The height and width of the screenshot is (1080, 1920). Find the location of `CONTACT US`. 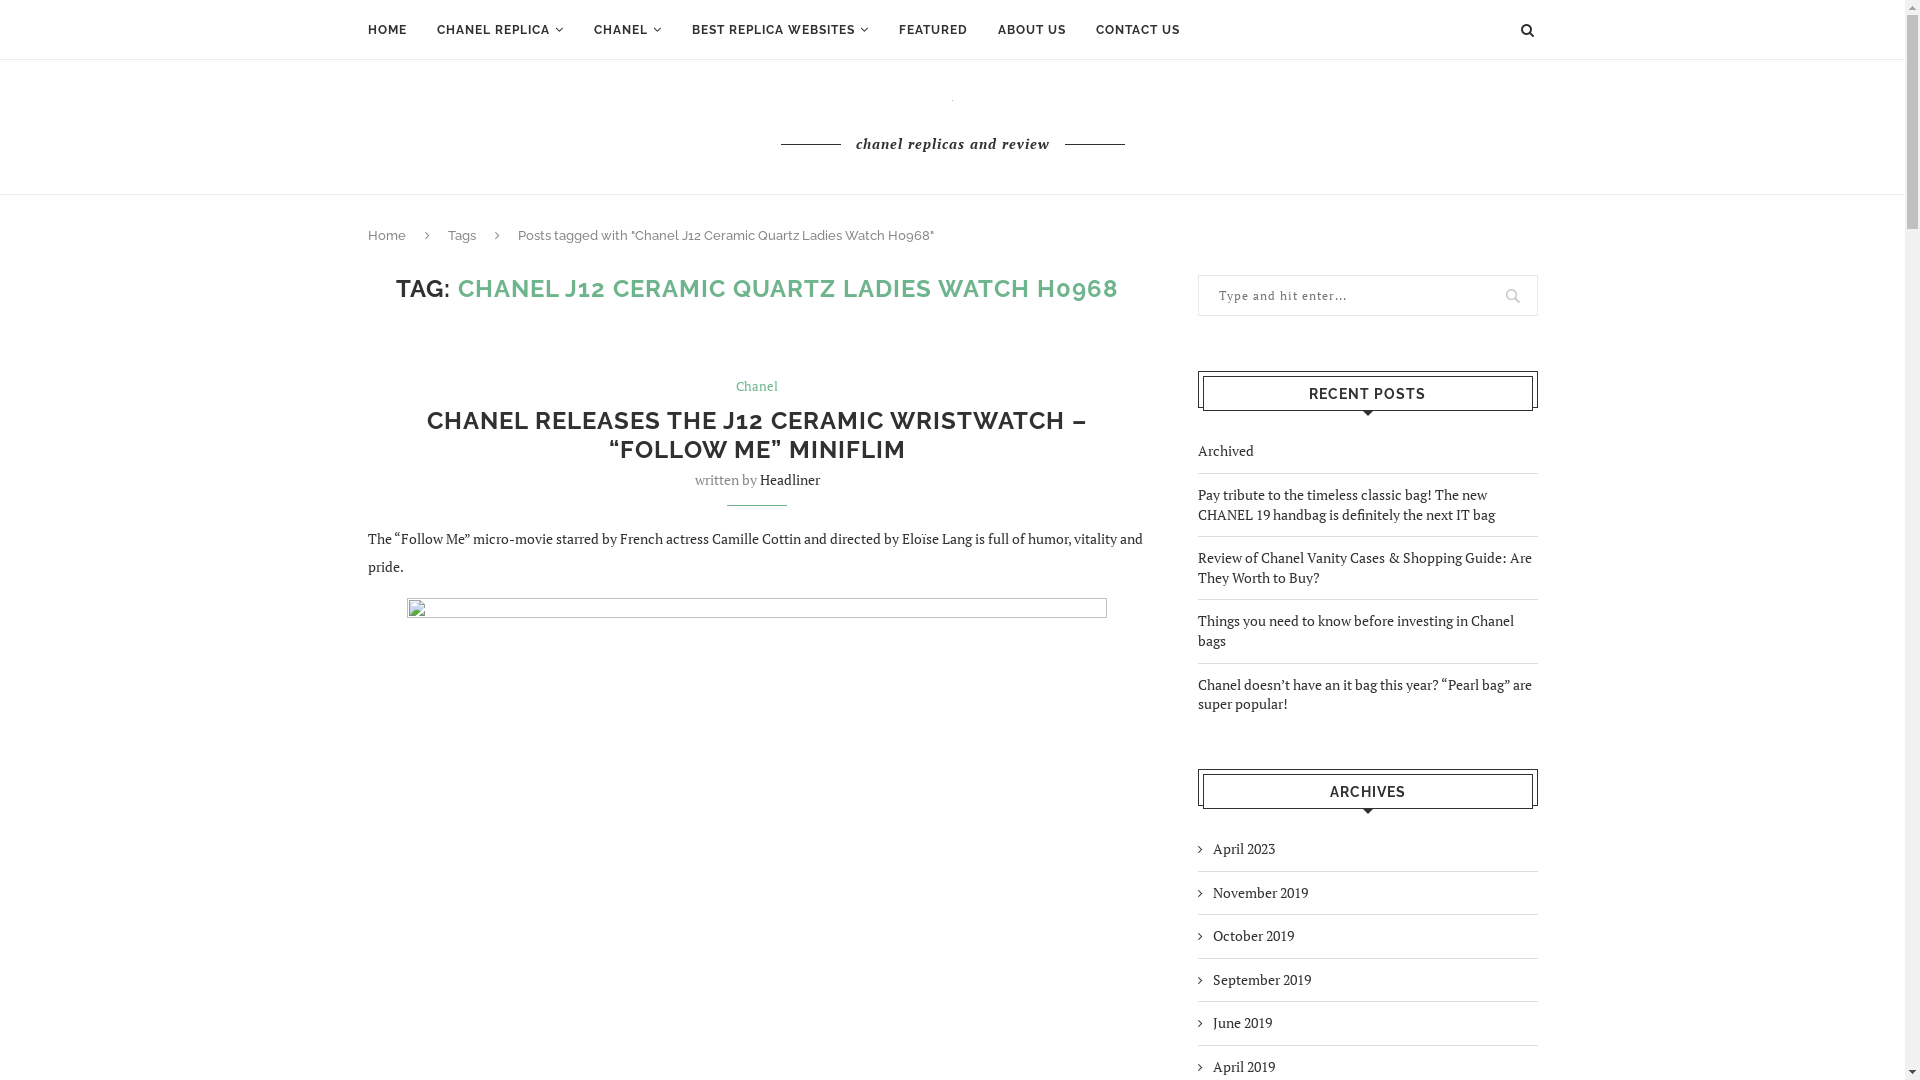

CONTACT US is located at coordinates (1138, 30).